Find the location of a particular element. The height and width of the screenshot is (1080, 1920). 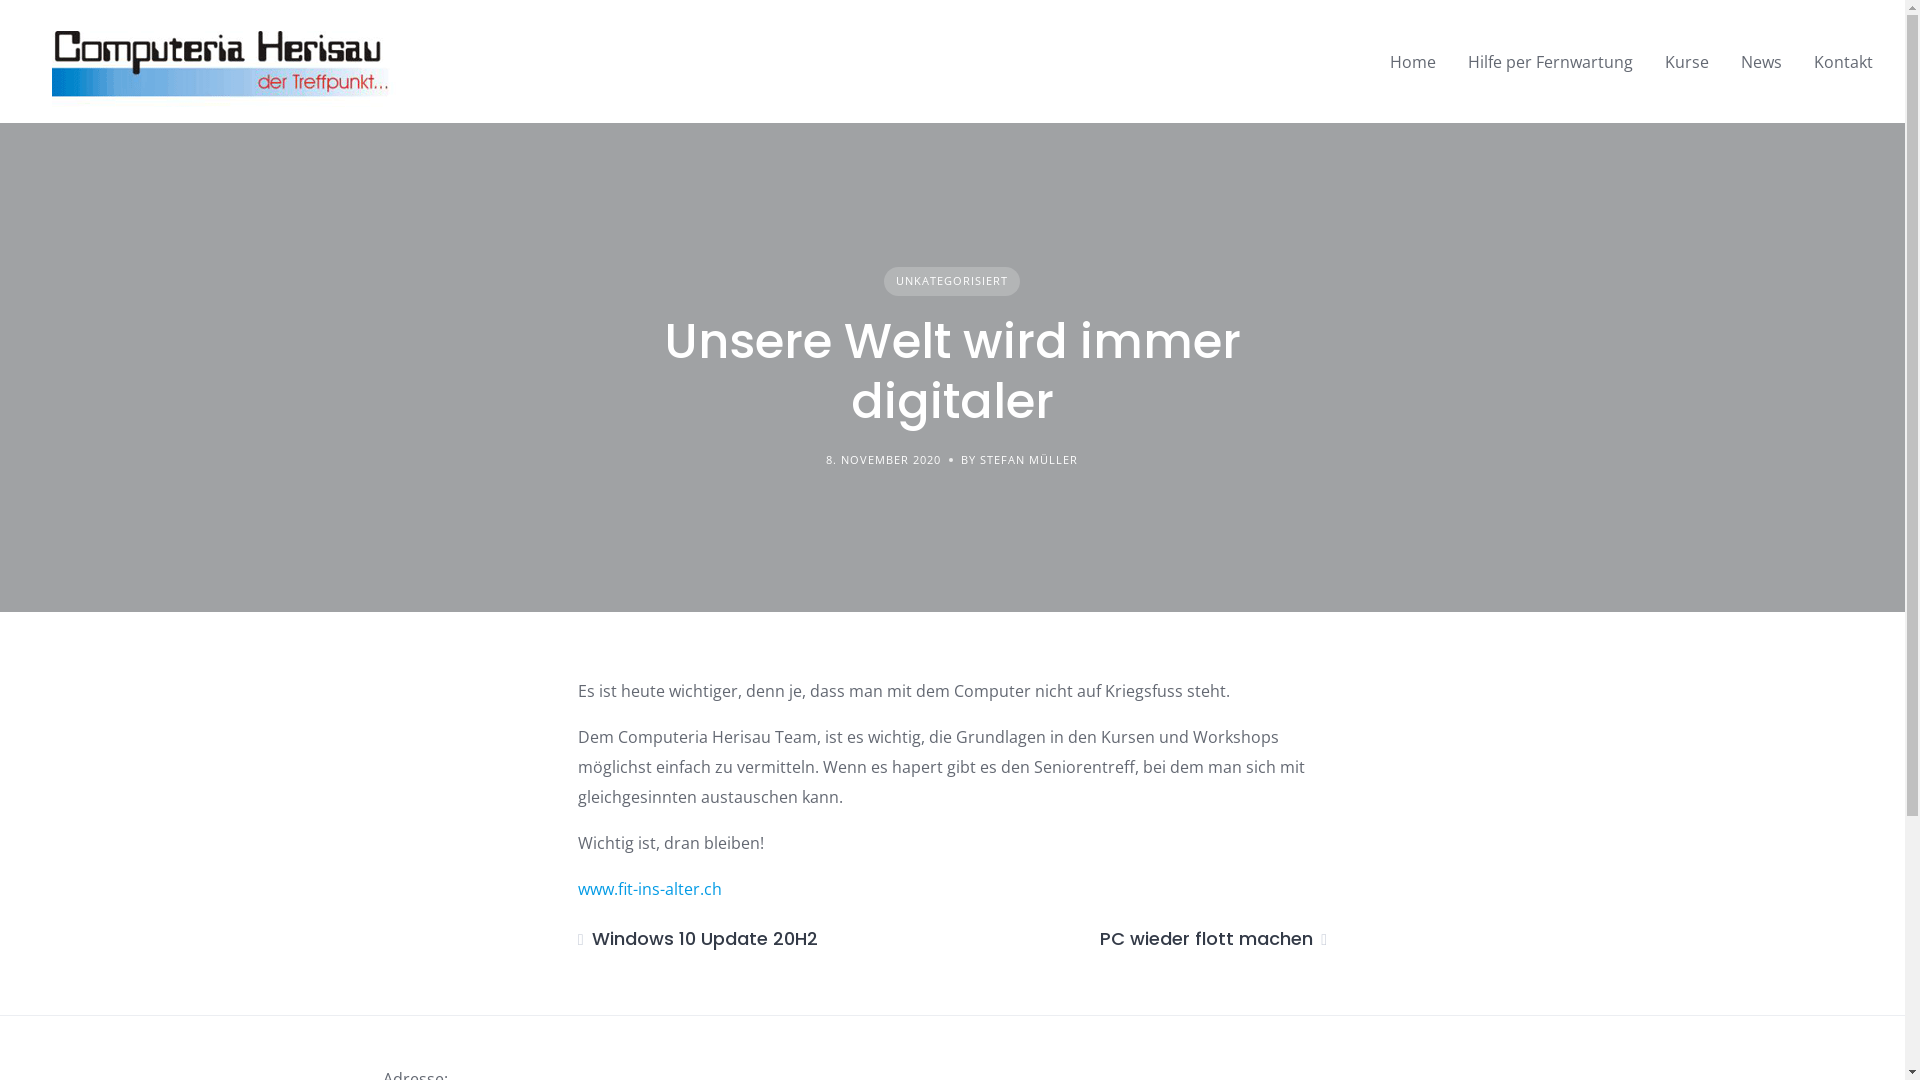

UNKATEGORISIERT is located at coordinates (952, 282).